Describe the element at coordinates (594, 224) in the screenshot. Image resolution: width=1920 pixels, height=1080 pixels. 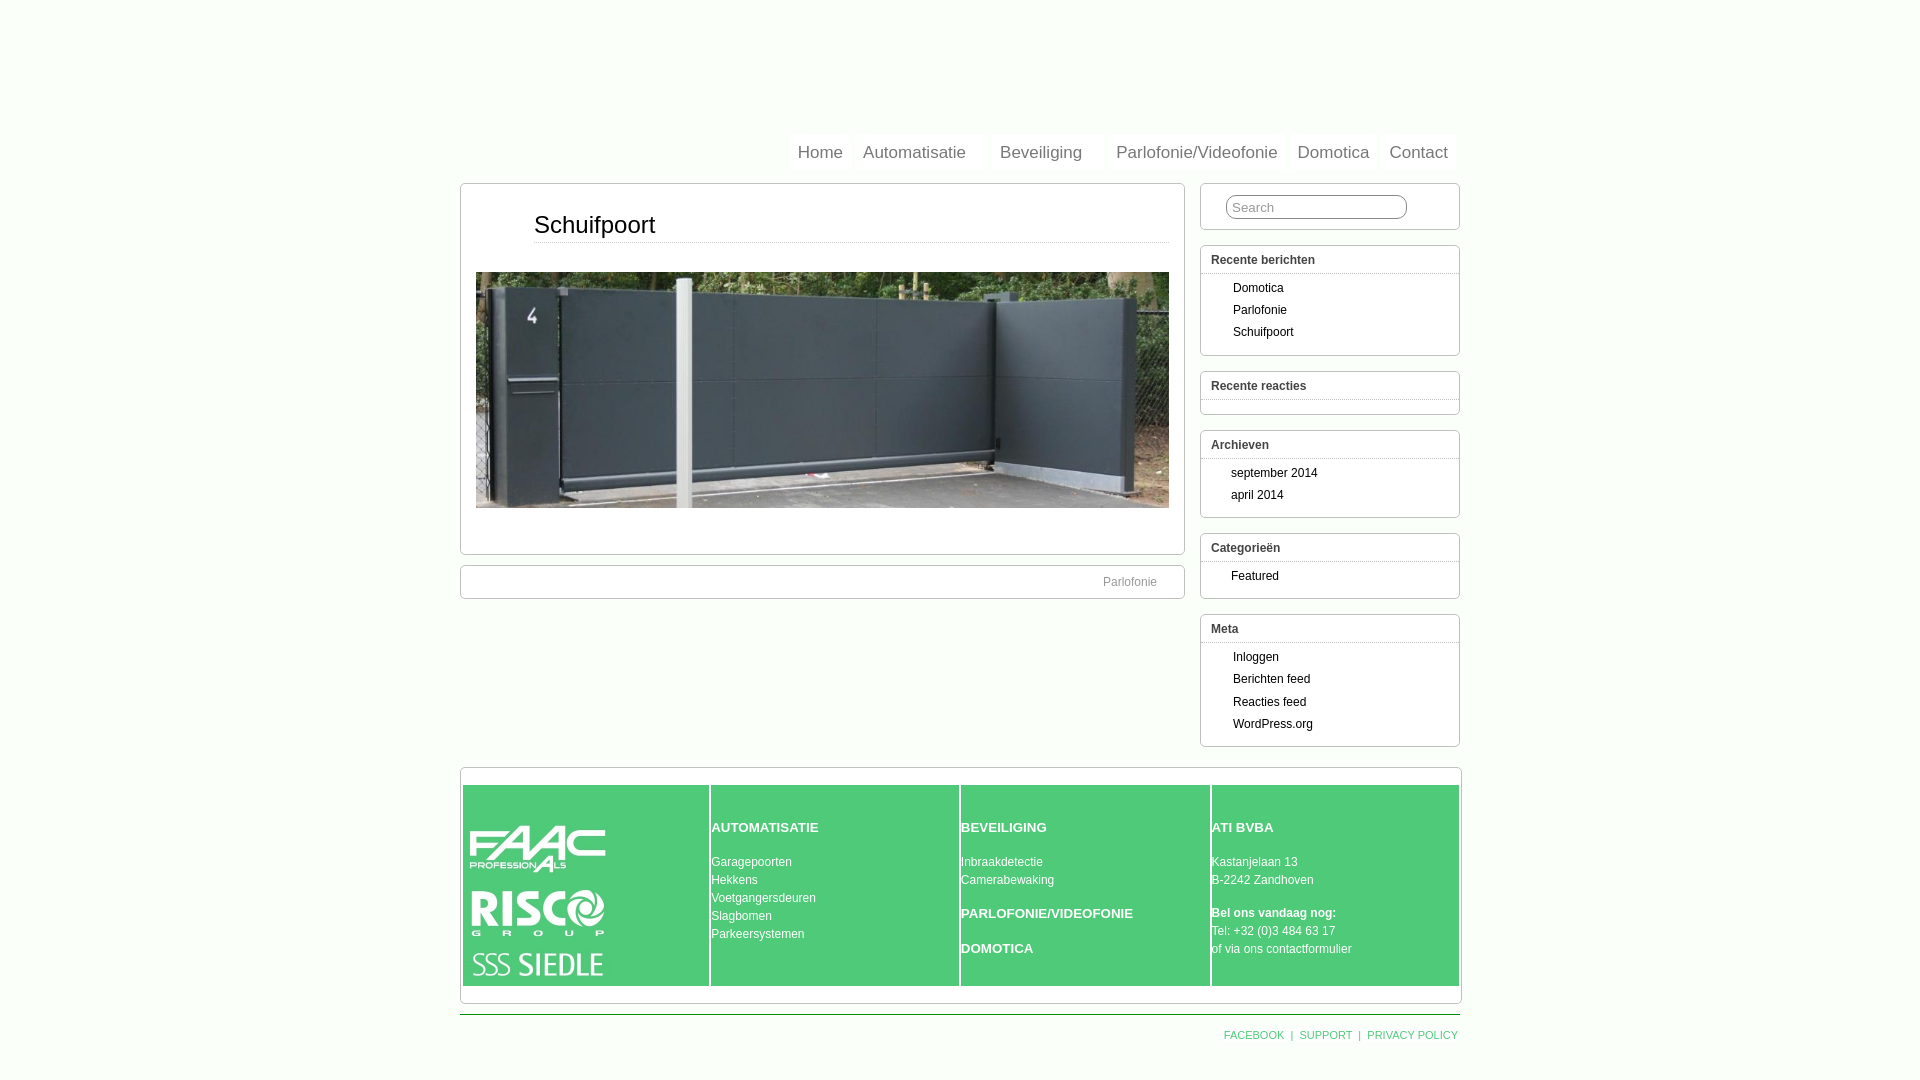
I see `Schuifpoort` at that location.